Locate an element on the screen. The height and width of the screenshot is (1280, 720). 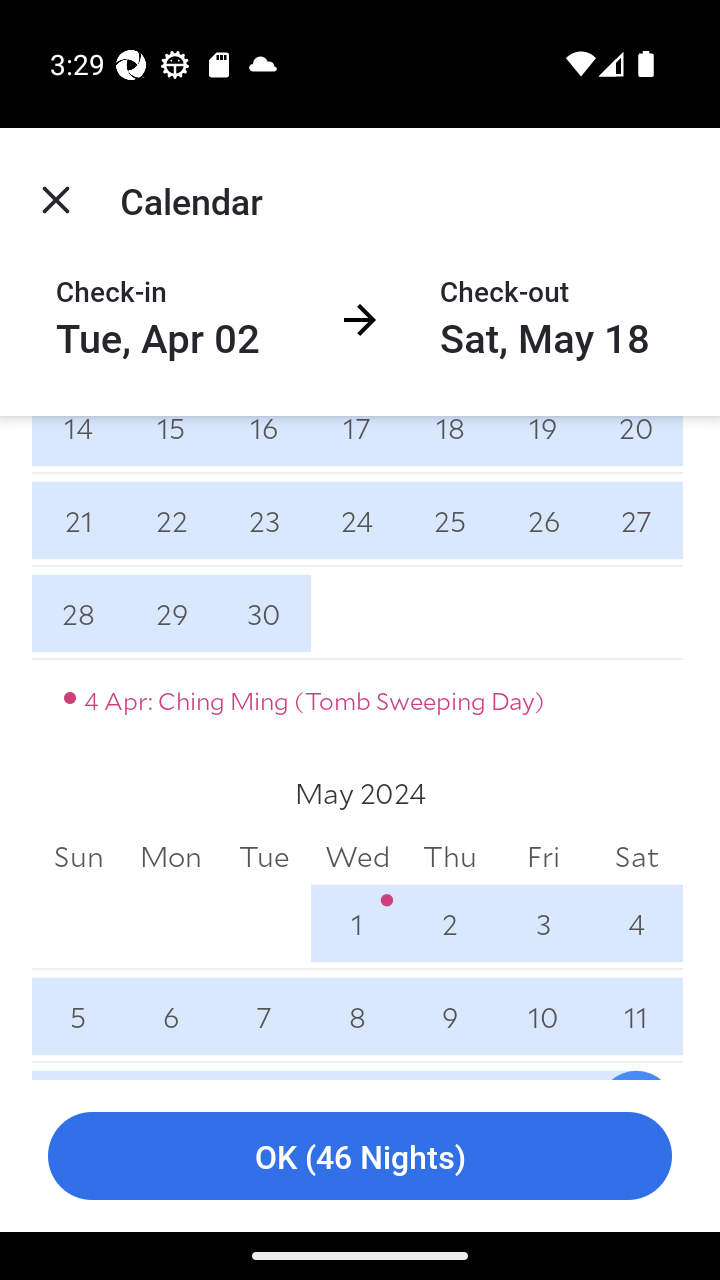
1 1 May 2024 is located at coordinates (357, 923).